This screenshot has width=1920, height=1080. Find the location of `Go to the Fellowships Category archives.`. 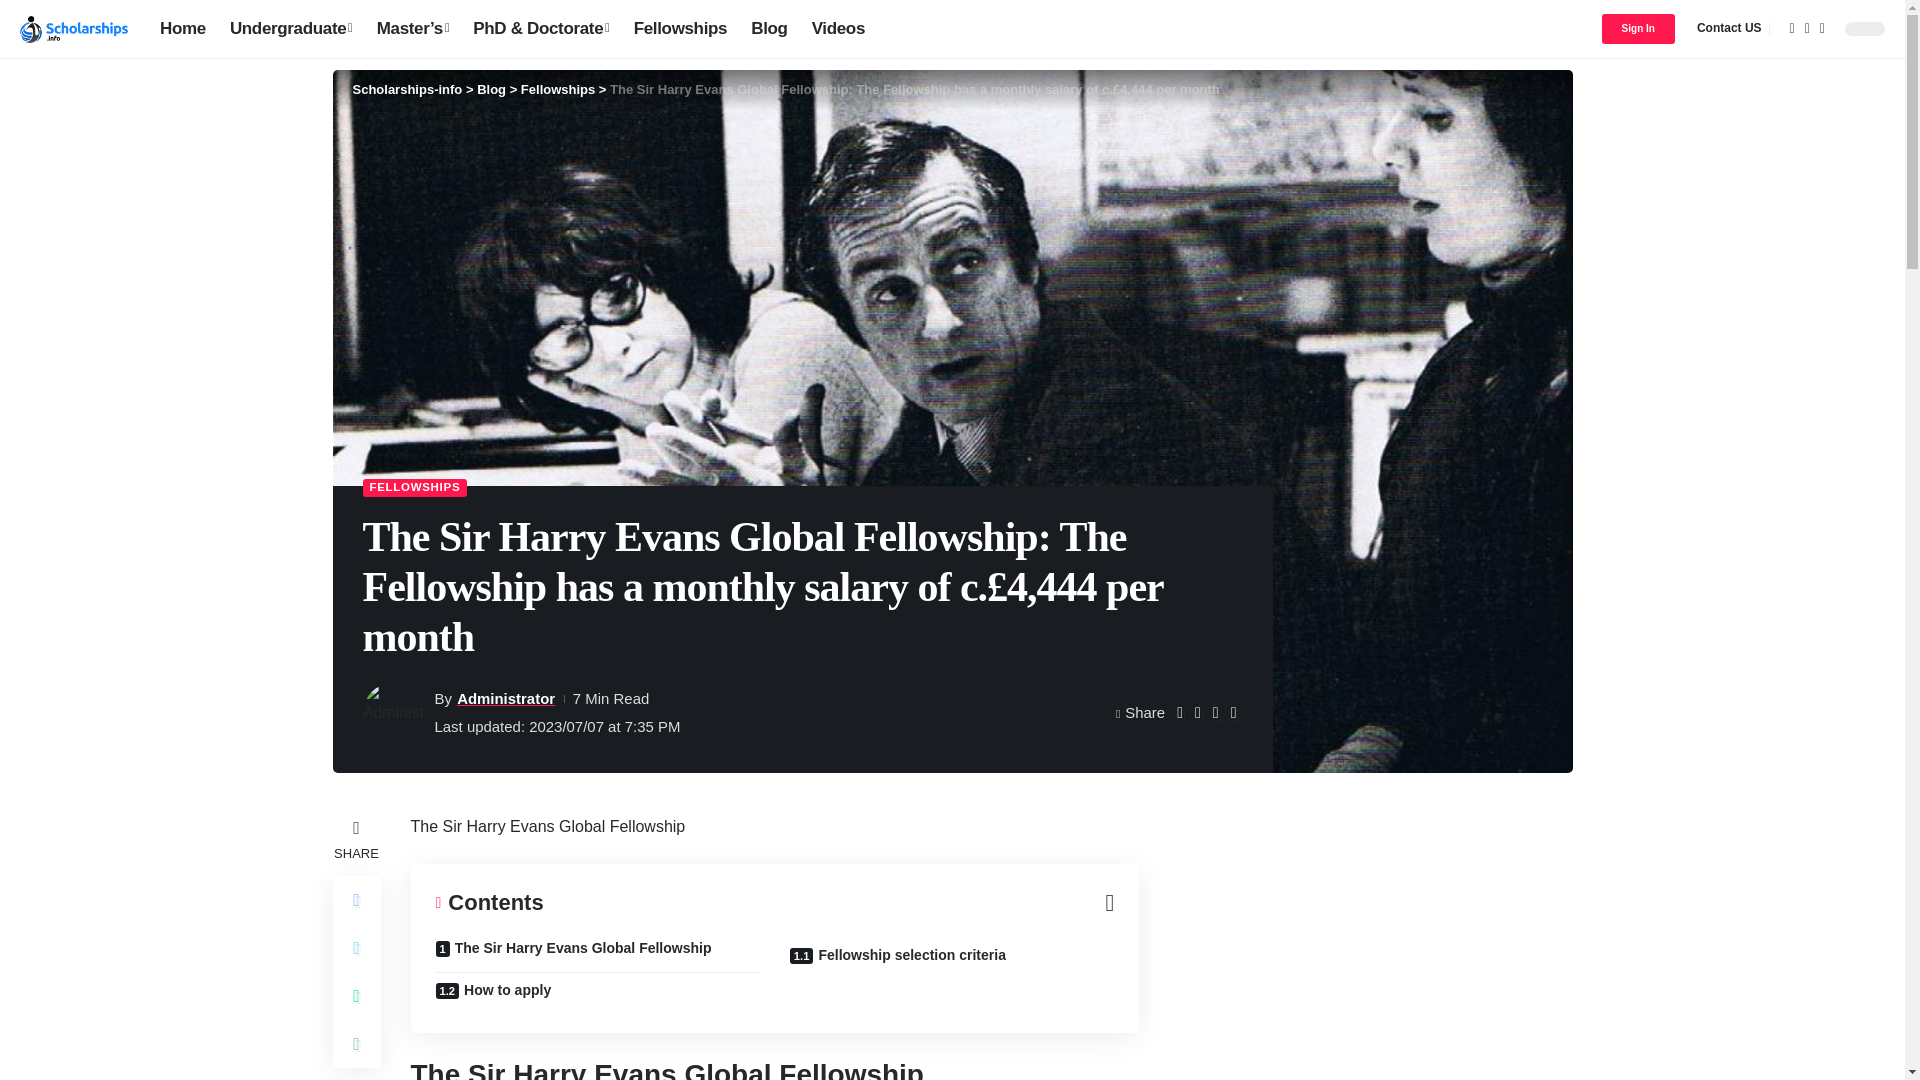

Go to the Fellowships Category archives. is located at coordinates (558, 90).